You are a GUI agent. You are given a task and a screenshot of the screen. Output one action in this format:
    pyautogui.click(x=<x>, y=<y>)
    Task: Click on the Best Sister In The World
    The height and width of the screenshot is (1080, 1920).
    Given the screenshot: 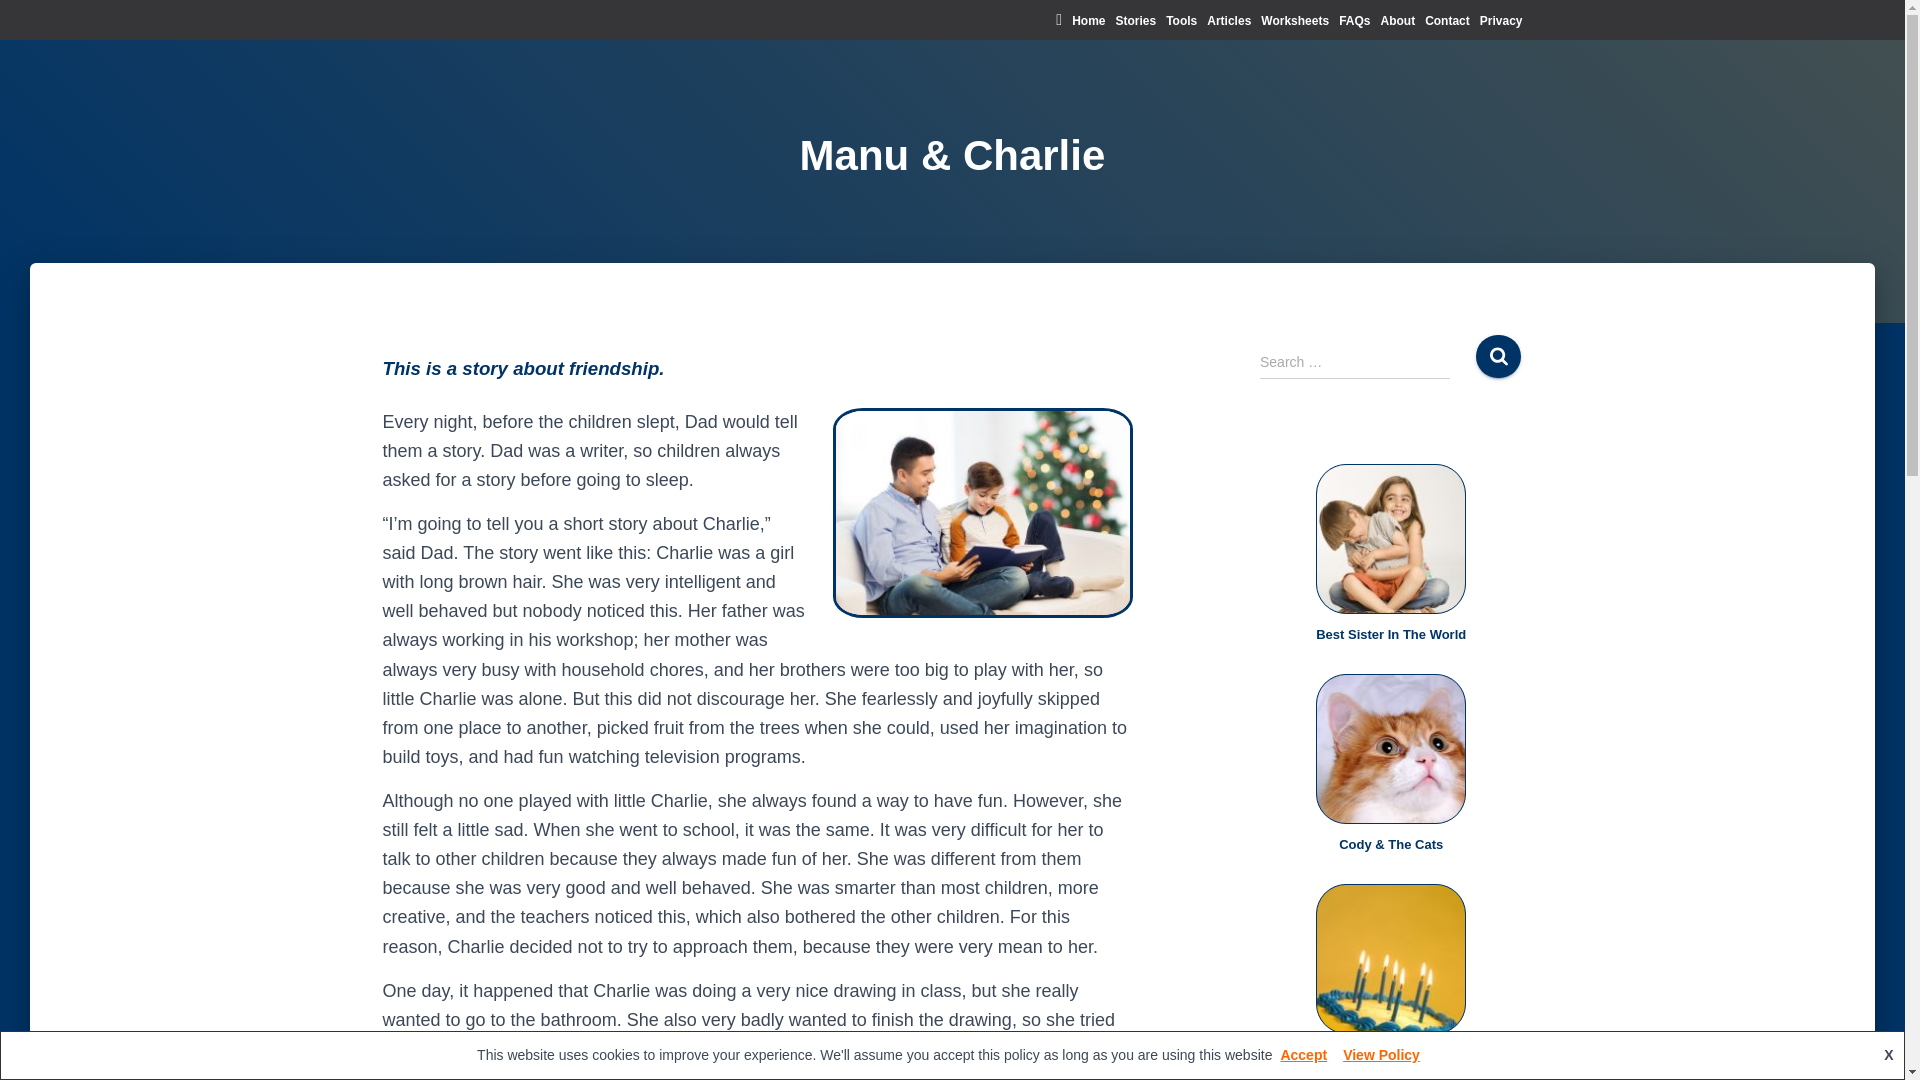 What is the action you would take?
    pyautogui.click(x=1390, y=634)
    